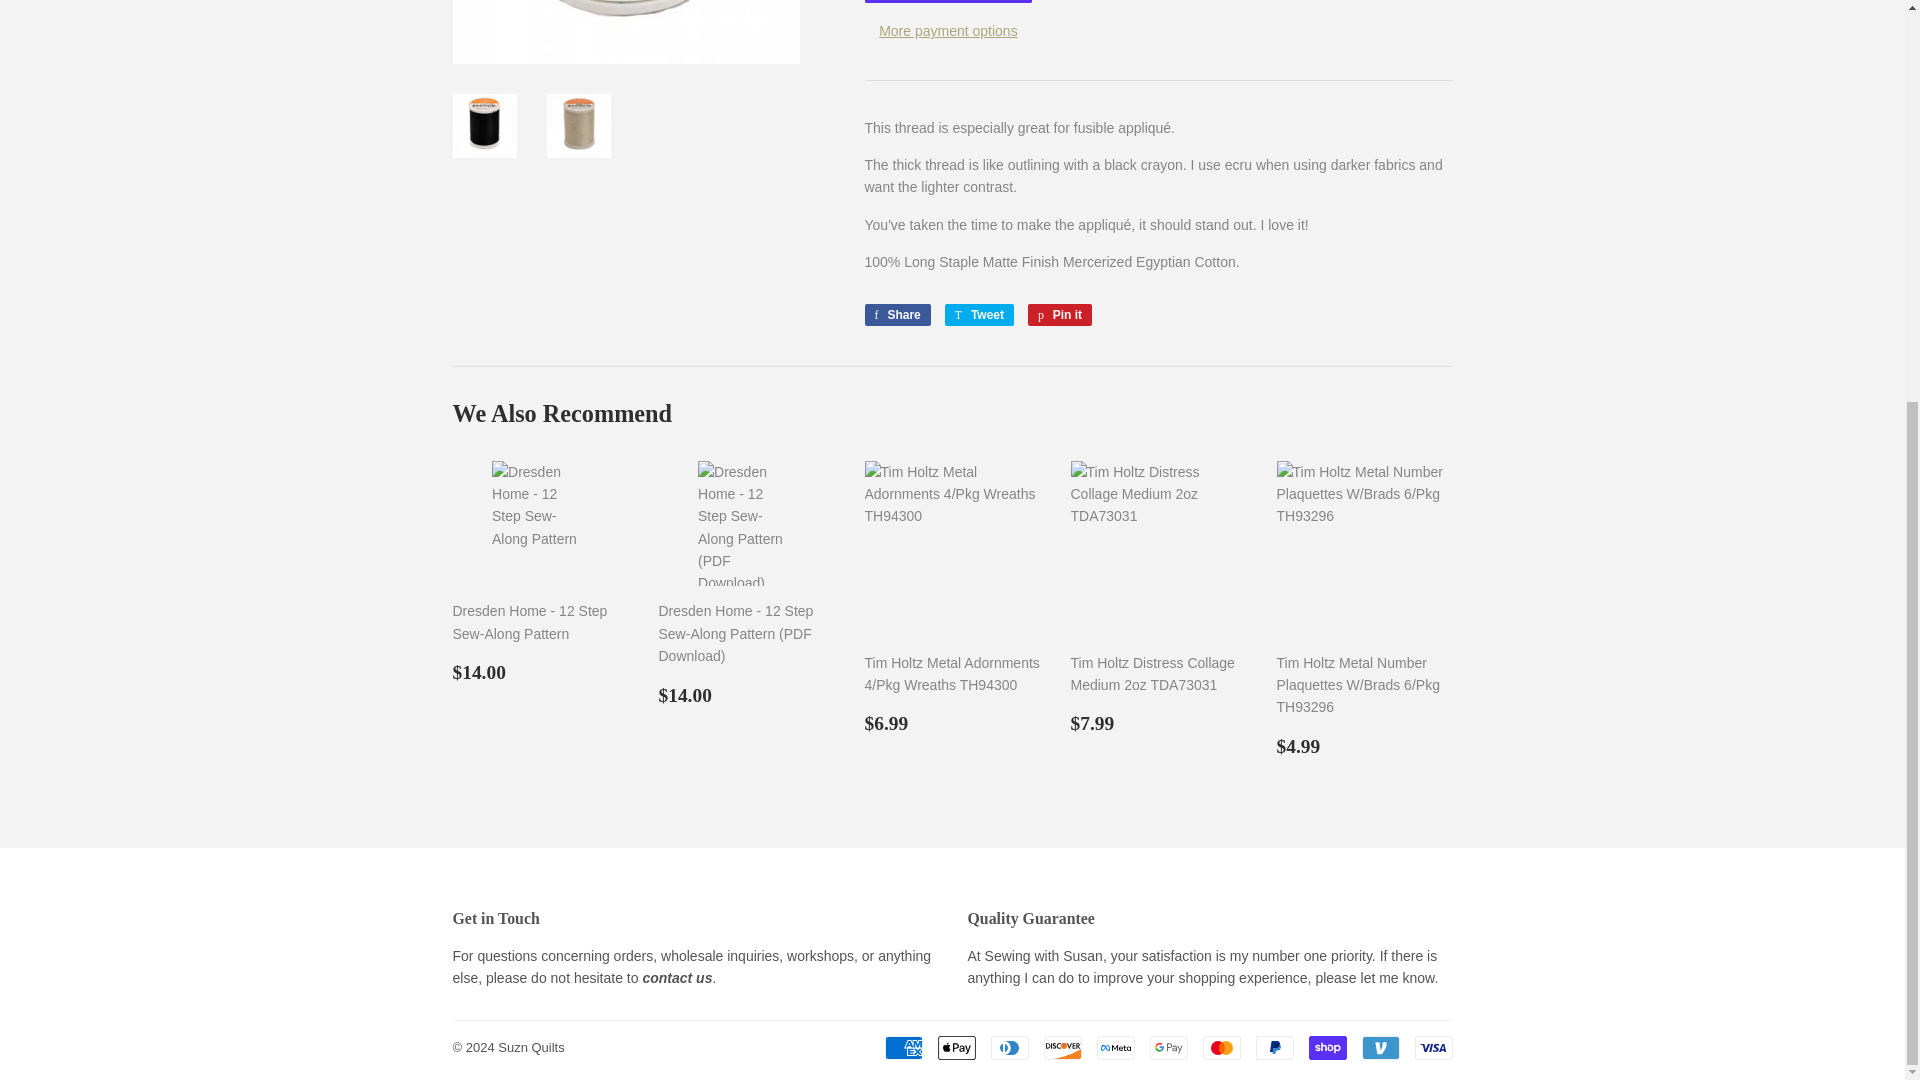 This screenshot has height=1080, width=1920. I want to click on Shop Pay, so click(1326, 1047).